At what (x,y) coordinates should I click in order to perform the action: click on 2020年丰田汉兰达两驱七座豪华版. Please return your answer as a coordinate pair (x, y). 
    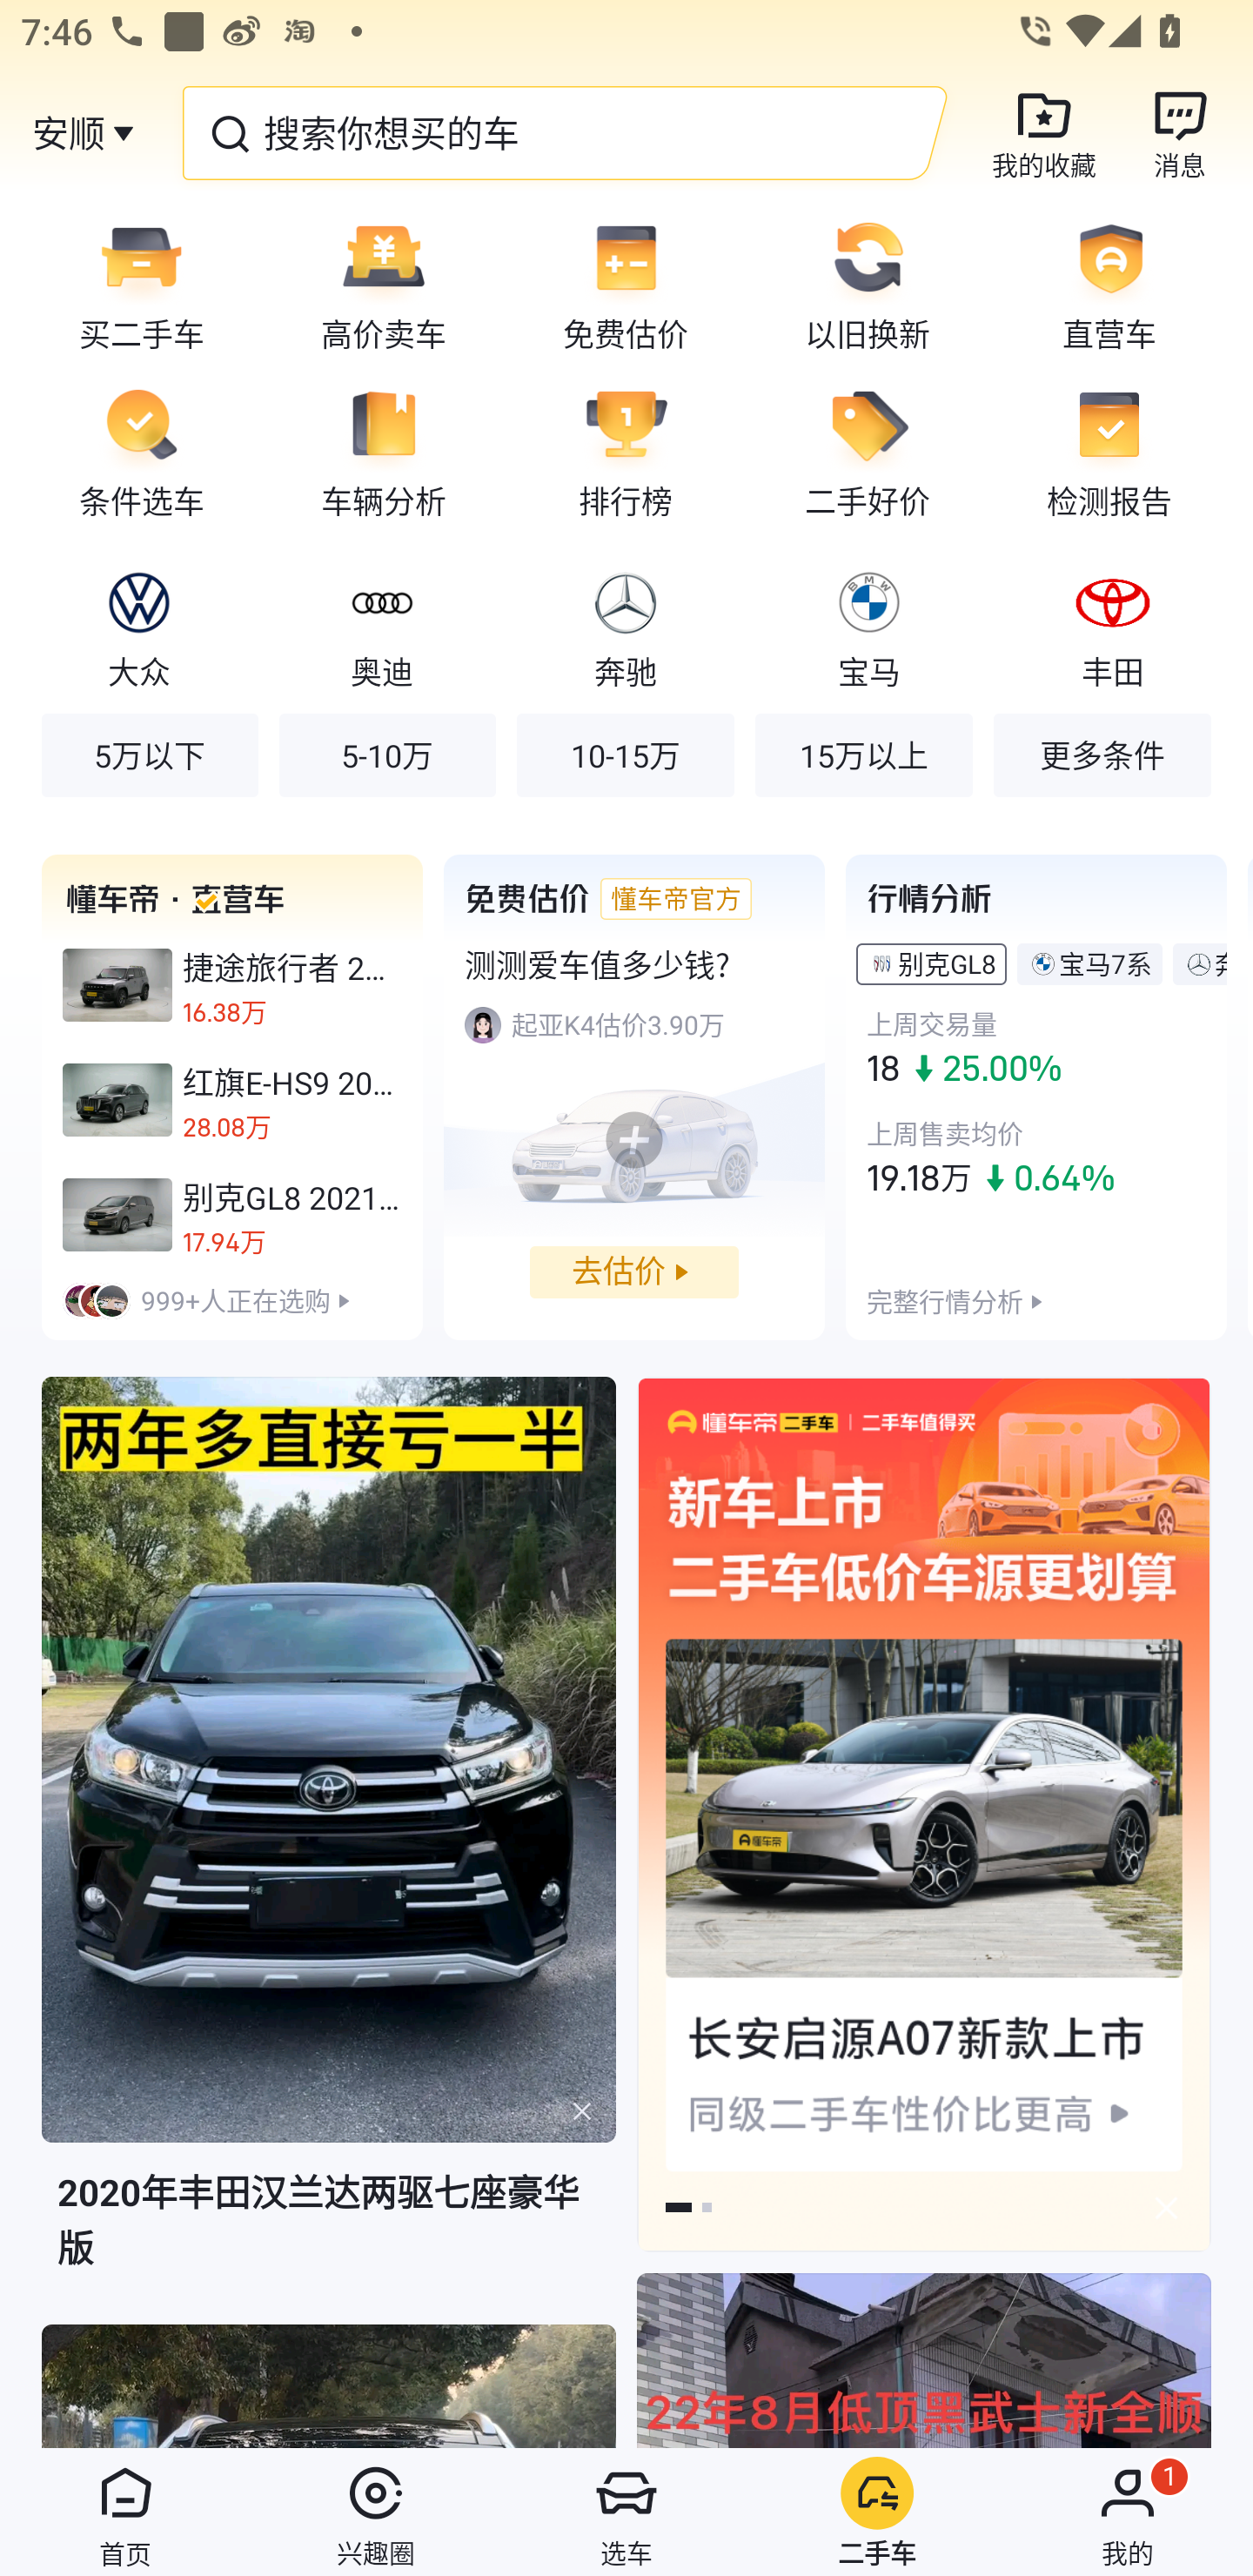
    Looking at the image, I should click on (329, 1848).